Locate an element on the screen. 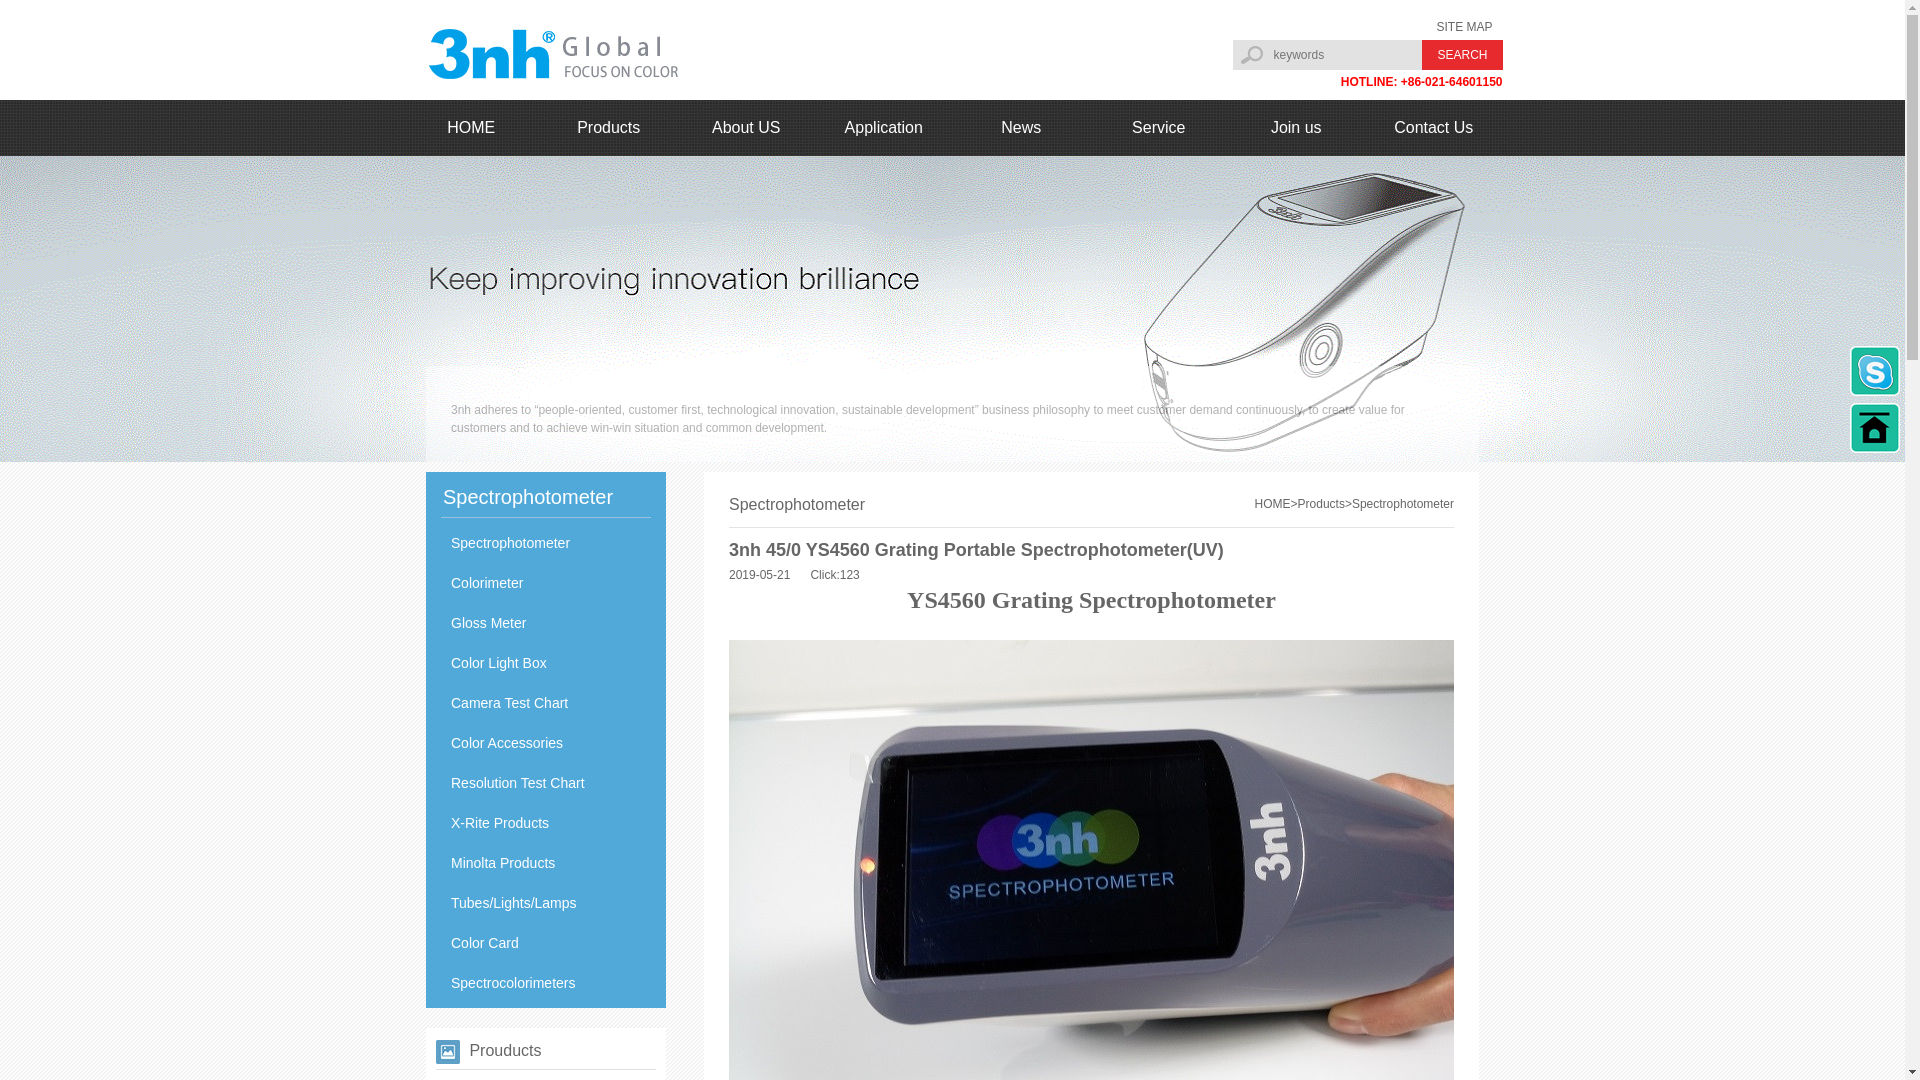 The width and height of the screenshot is (1920, 1080). SEARCH is located at coordinates (1462, 55).